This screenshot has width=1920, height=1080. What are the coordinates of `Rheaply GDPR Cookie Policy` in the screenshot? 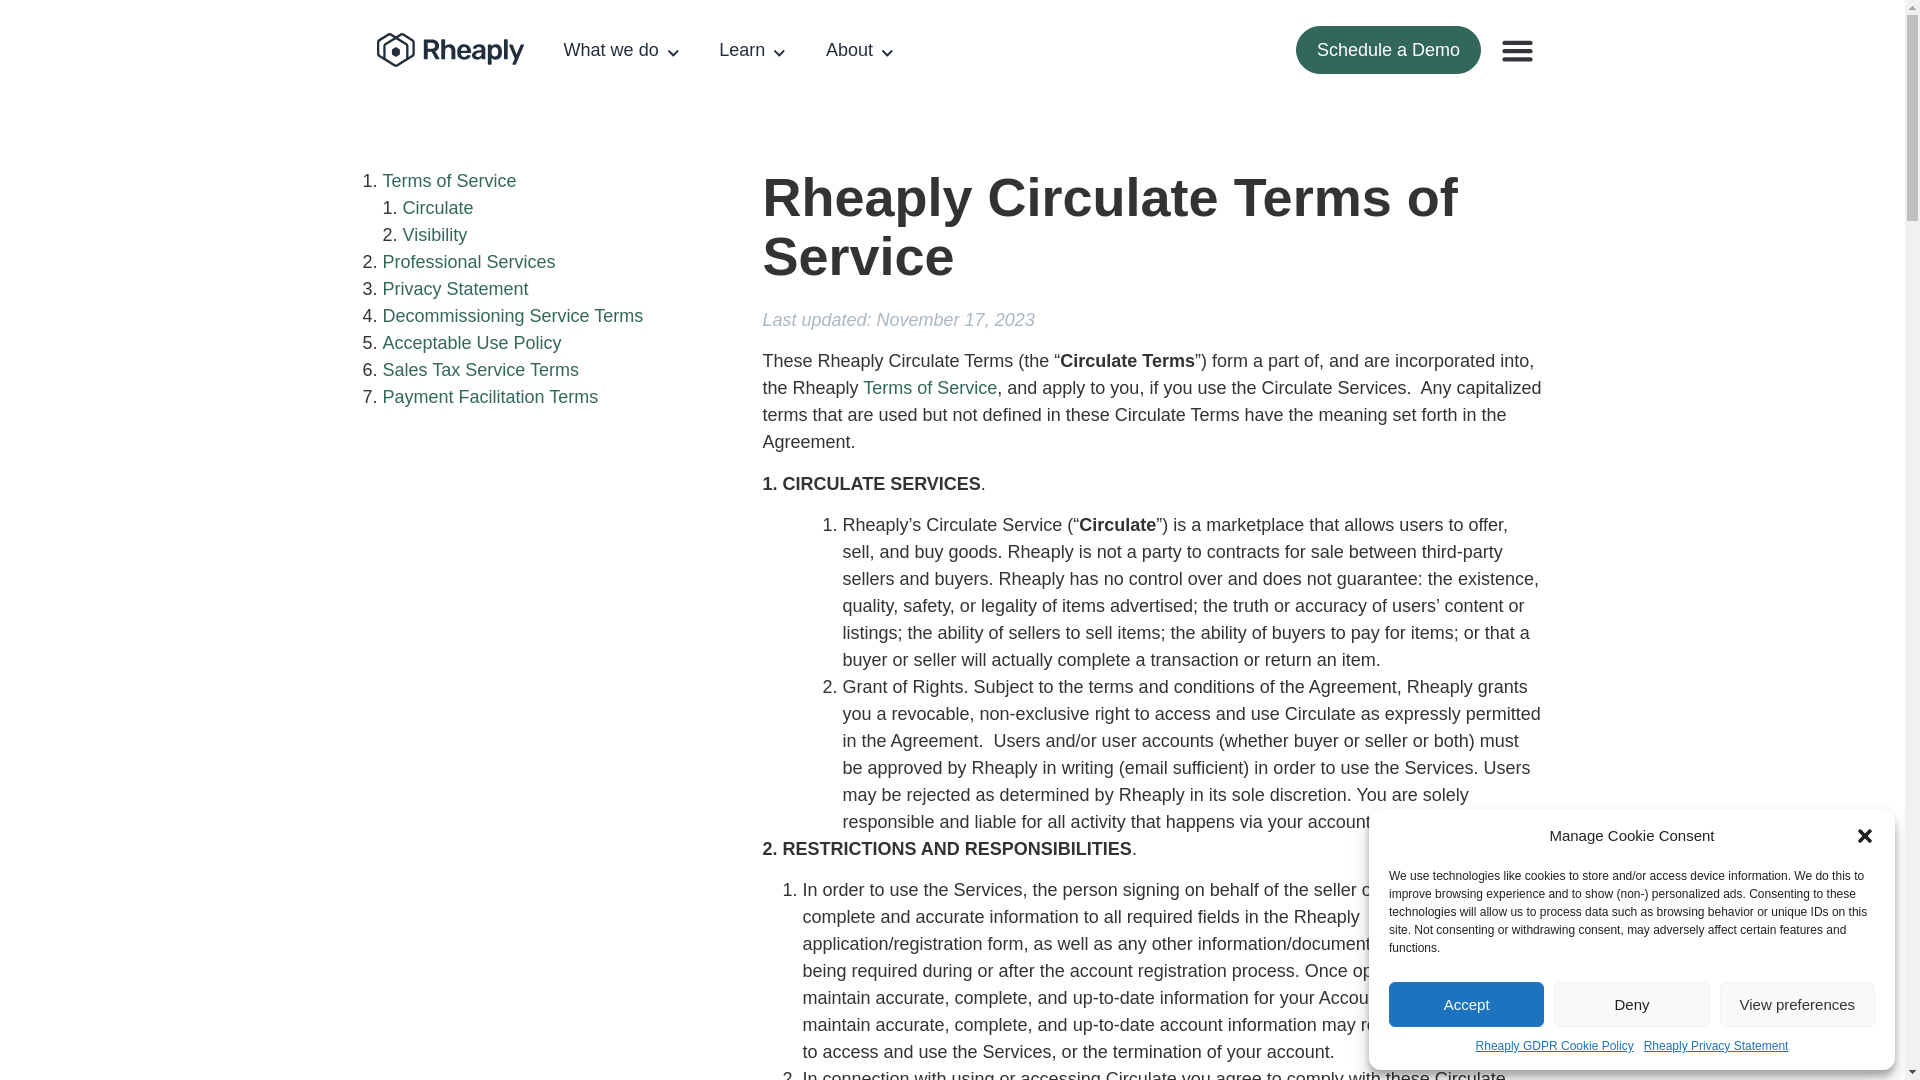 It's located at (1554, 1046).